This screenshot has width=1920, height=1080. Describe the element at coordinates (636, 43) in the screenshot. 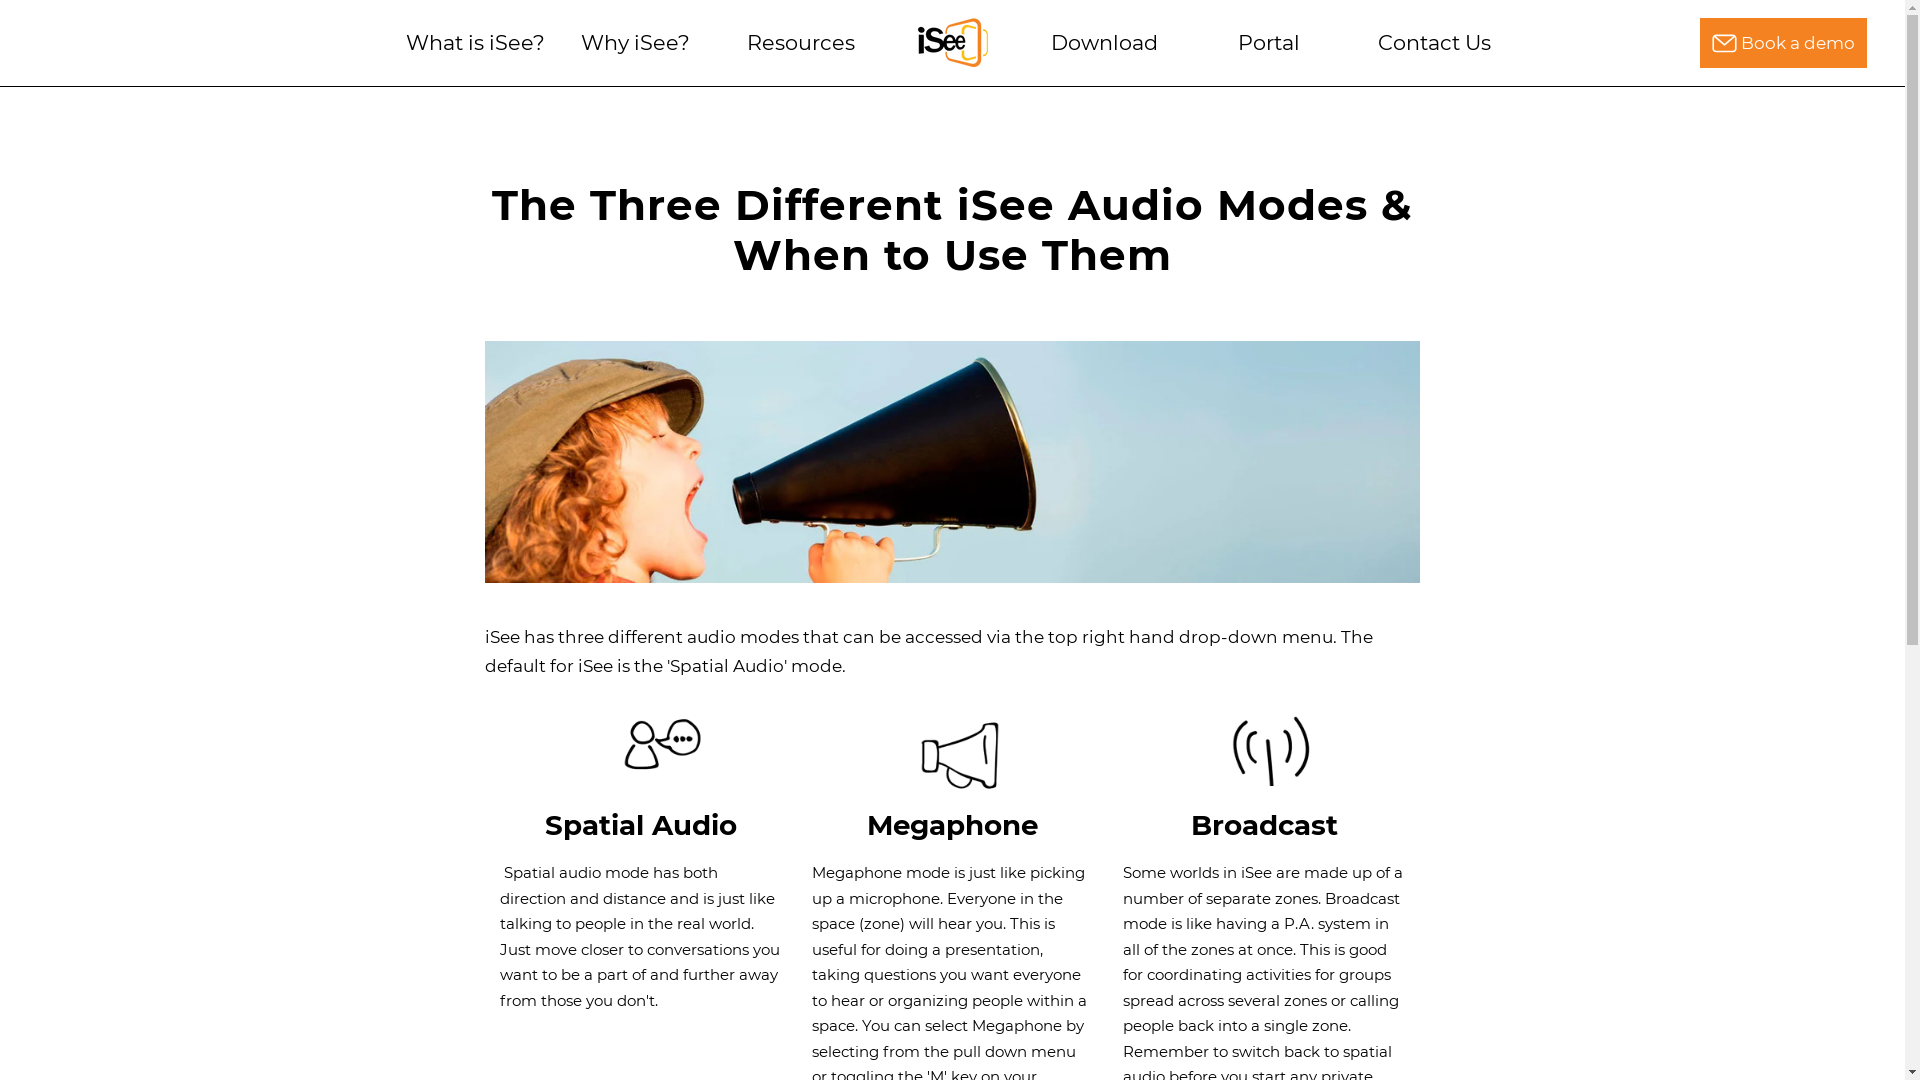

I see `Why iSee?` at that location.